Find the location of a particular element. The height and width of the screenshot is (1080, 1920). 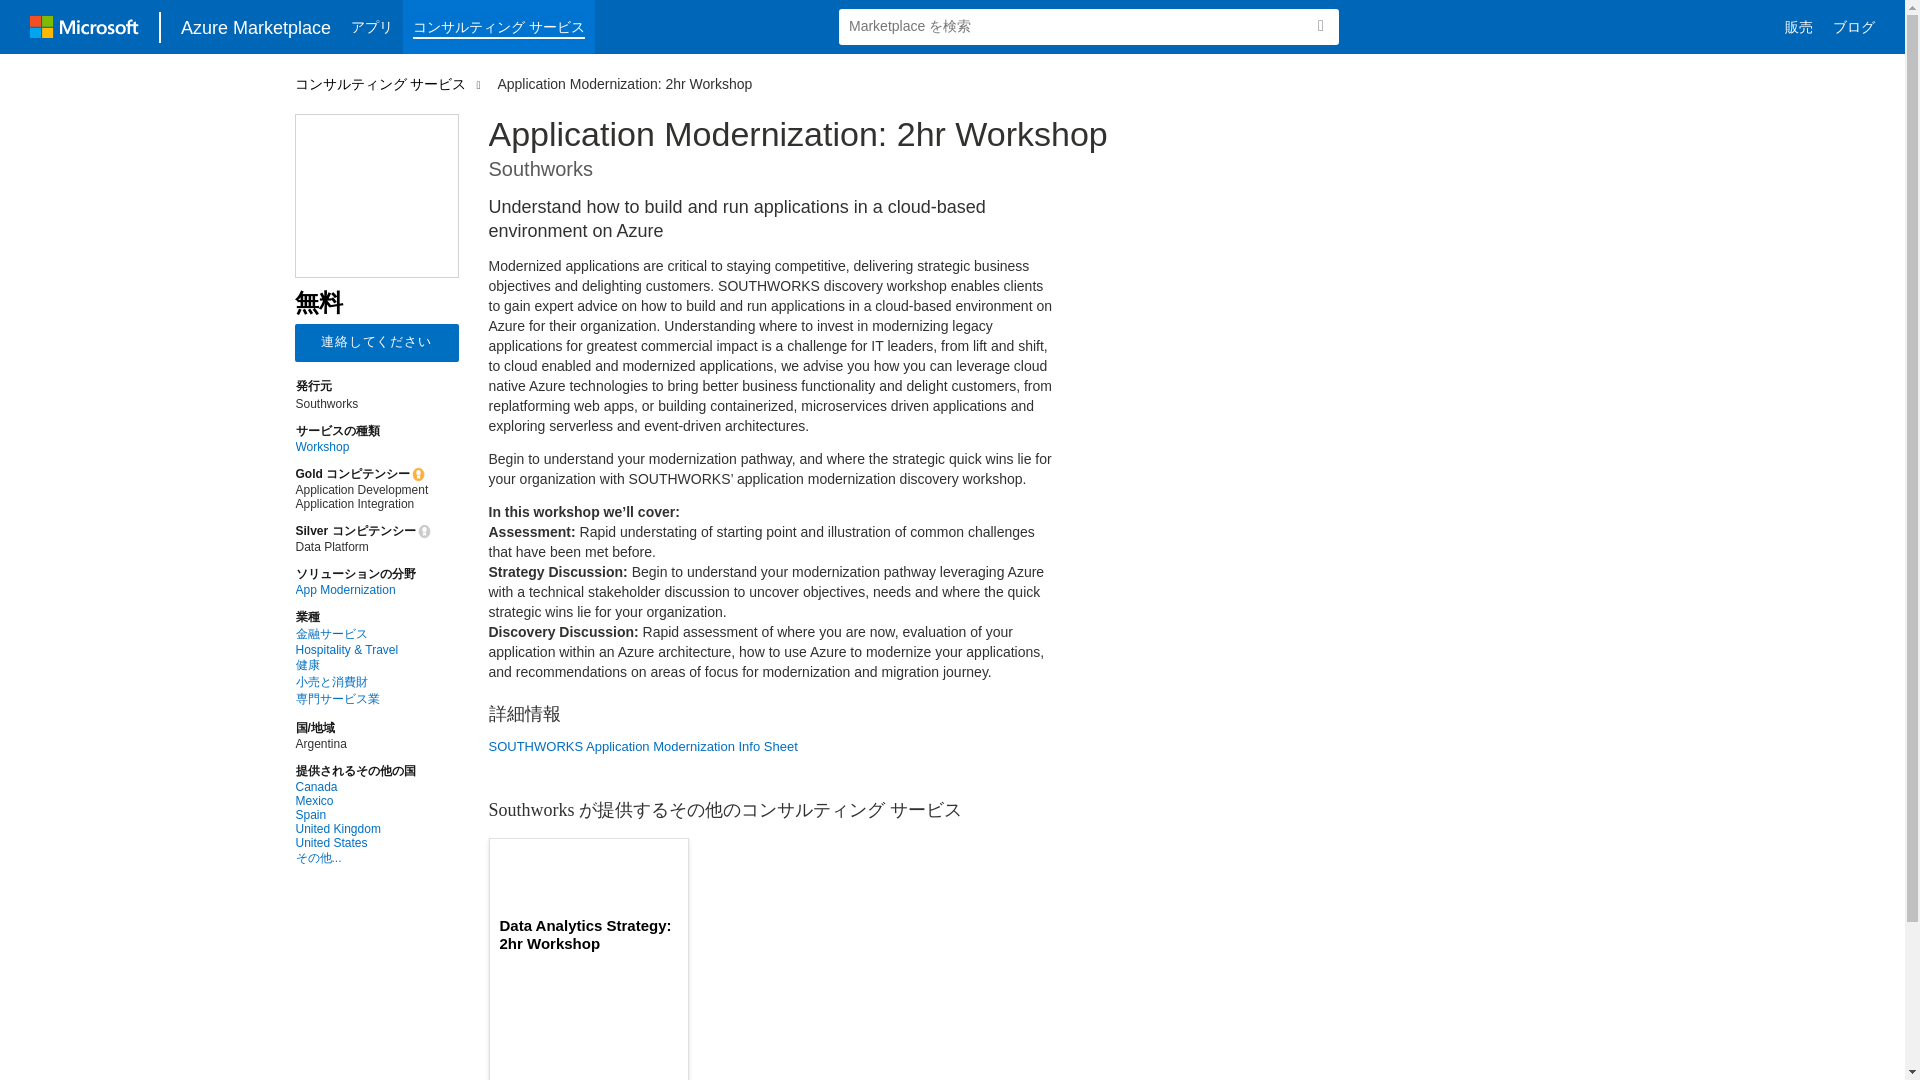

Workshop is located at coordinates (362, 446).